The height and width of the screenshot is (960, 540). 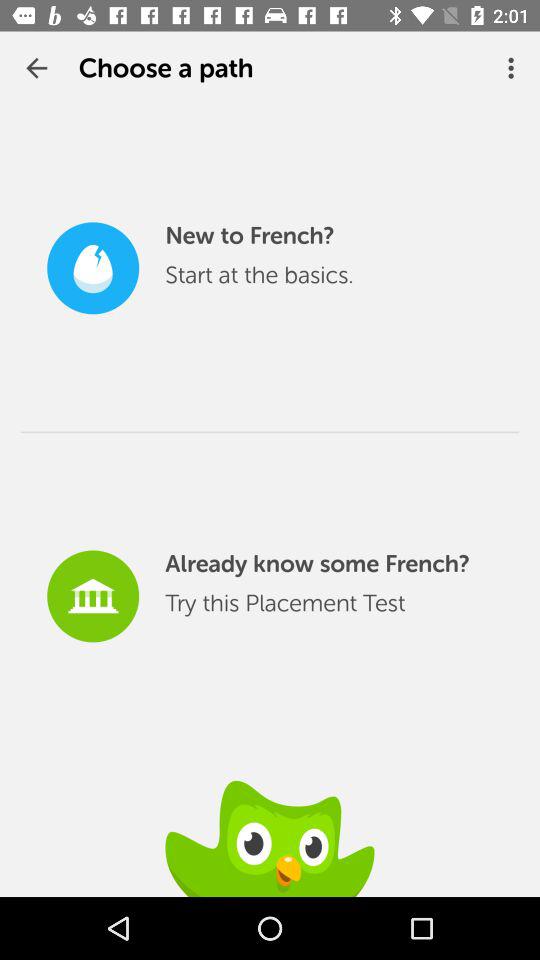 What do you see at coordinates (36, 68) in the screenshot?
I see `select item next to the choose a path app` at bounding box center [36, 68].